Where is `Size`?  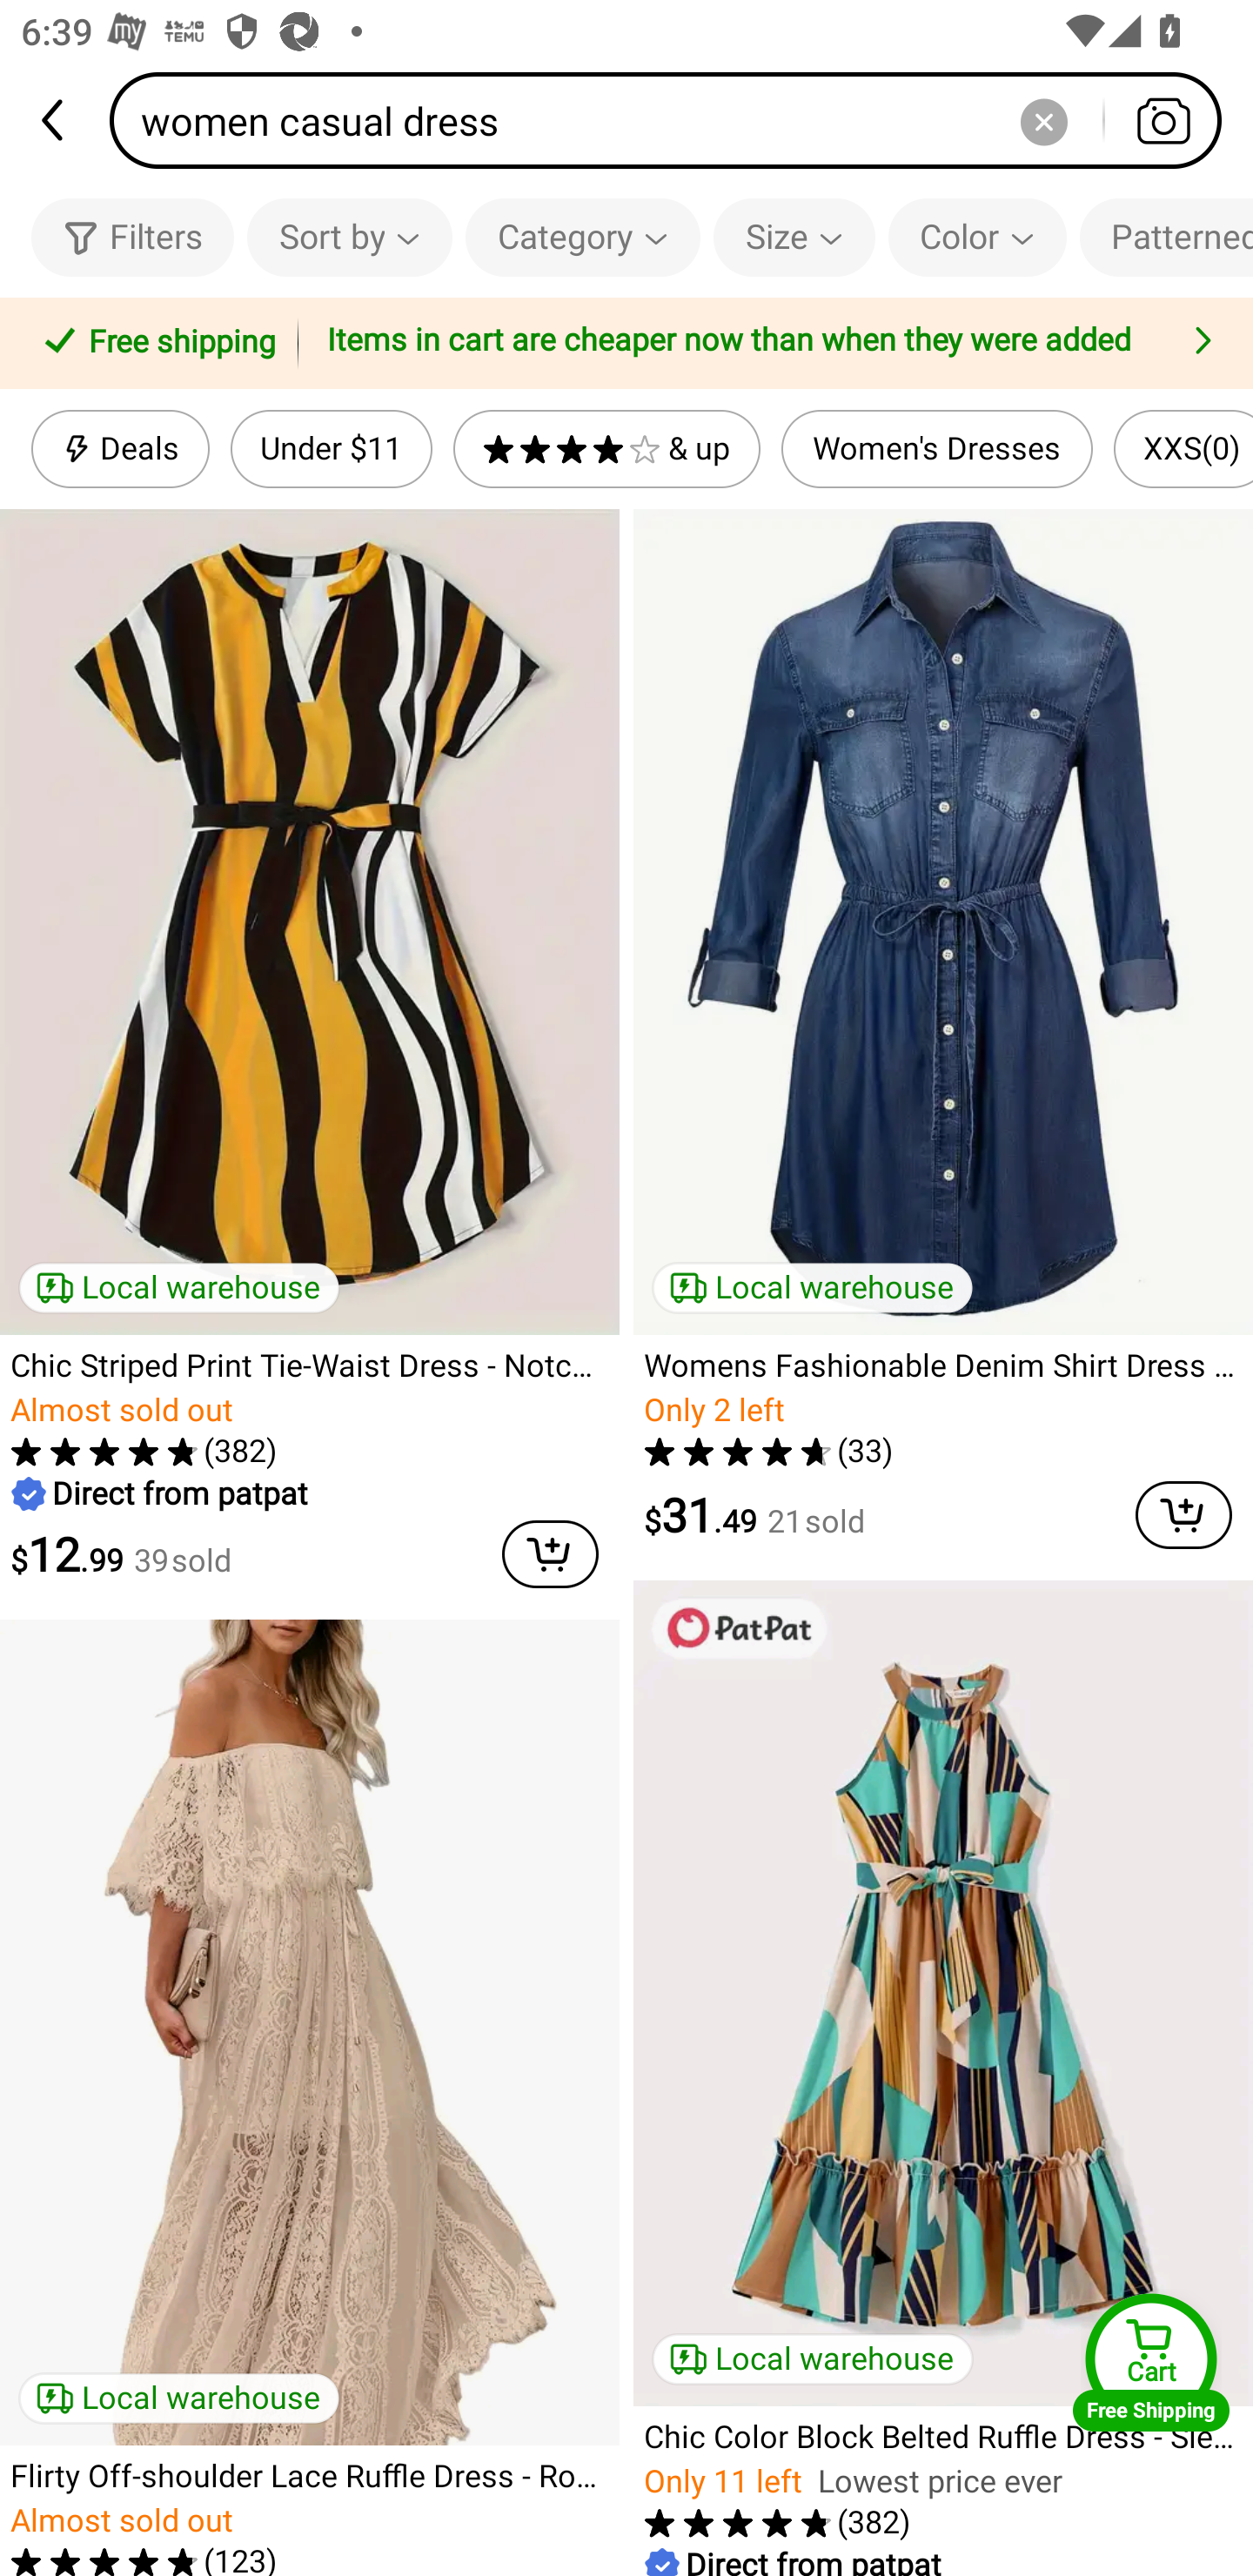
Size is located at coordinates (794, 237).